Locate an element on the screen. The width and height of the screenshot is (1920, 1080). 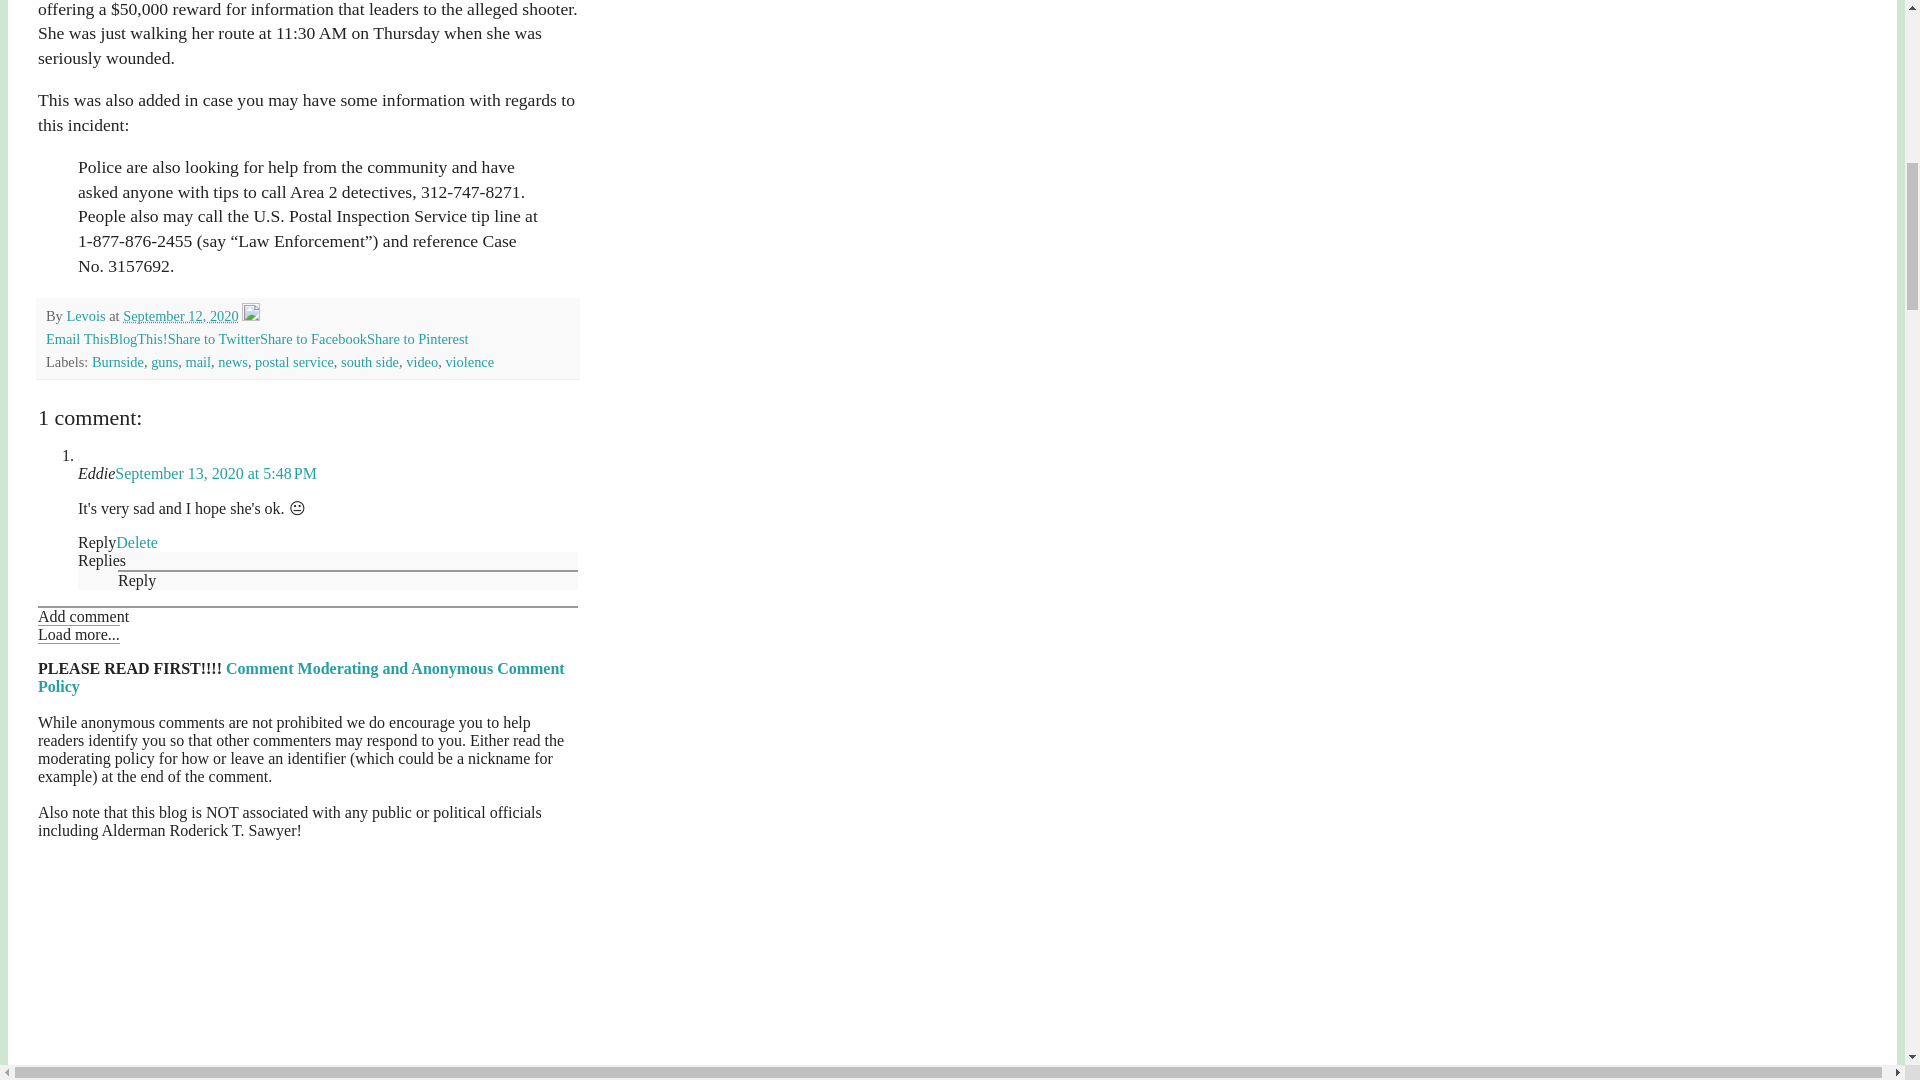
Share to Facebook is located at coordinates (312, 338).